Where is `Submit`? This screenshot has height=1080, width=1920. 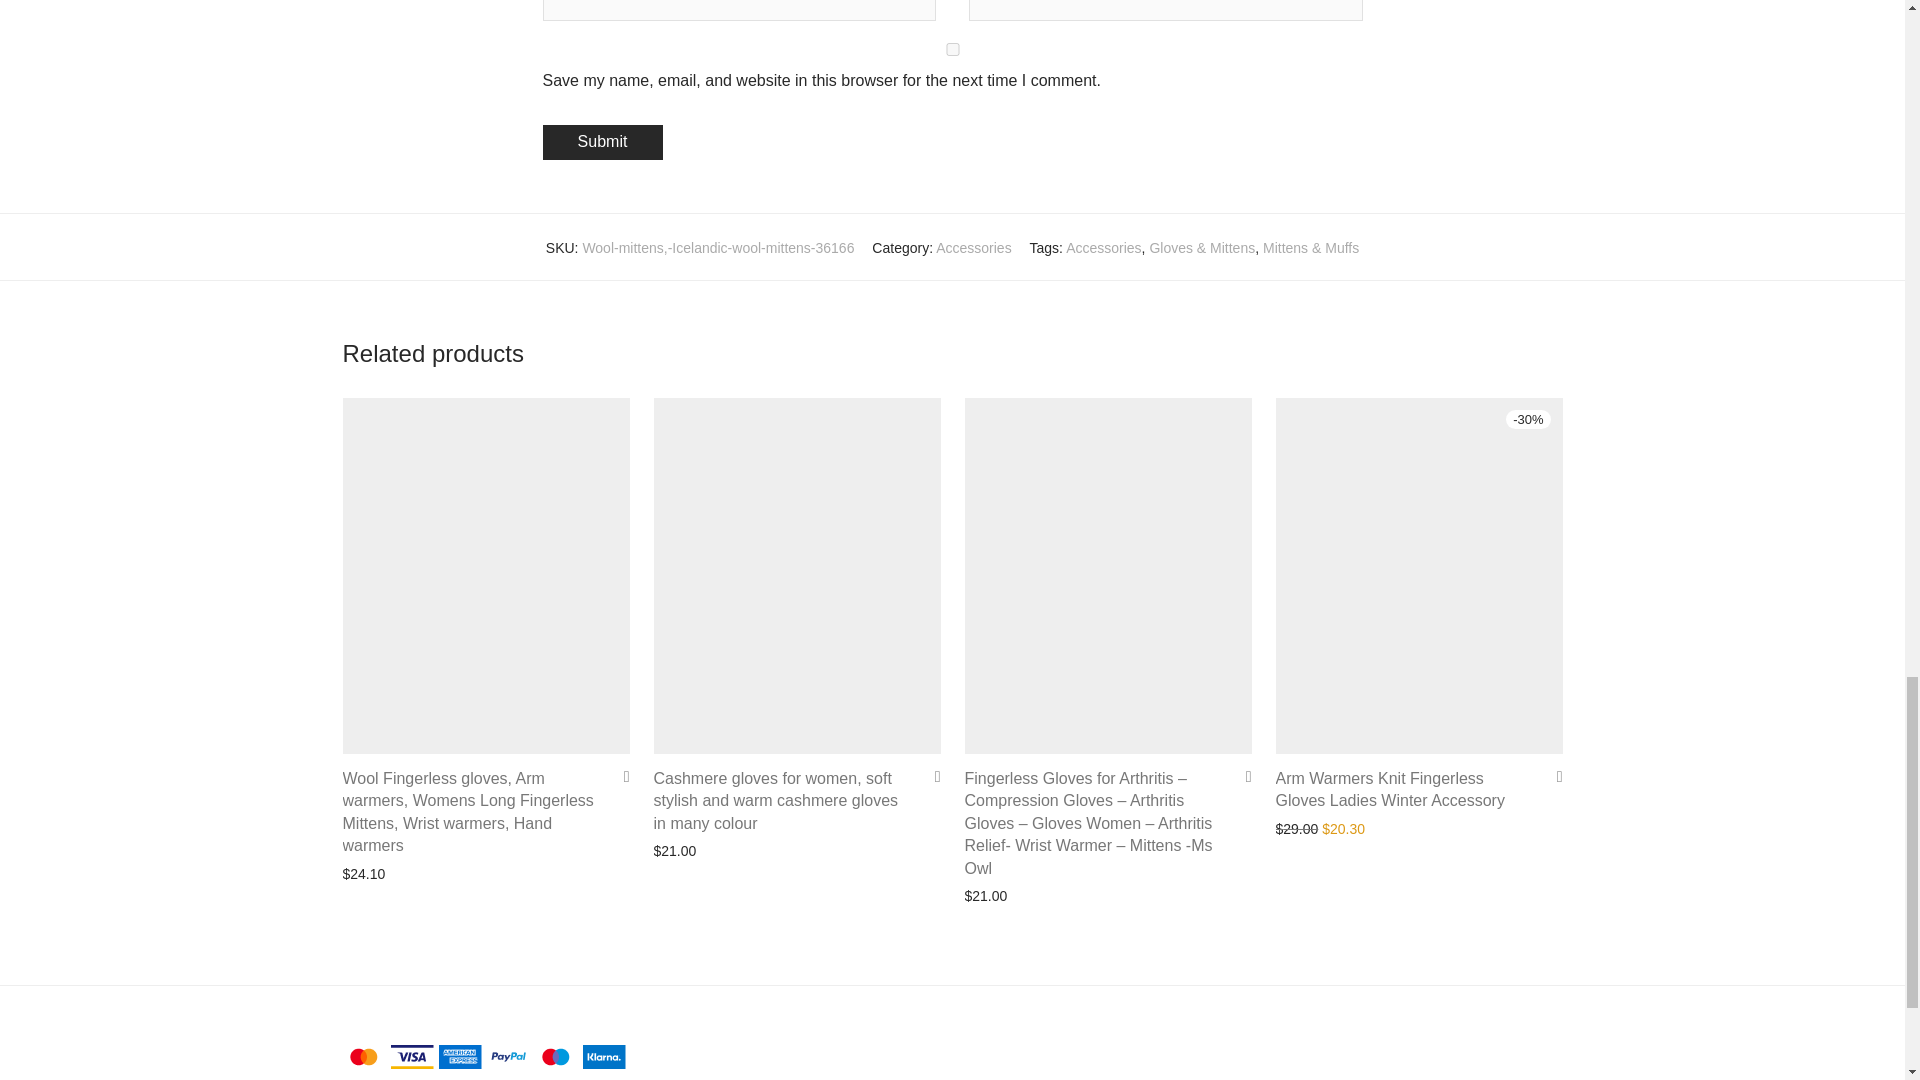
Submit is located at coordinates (602, 142).